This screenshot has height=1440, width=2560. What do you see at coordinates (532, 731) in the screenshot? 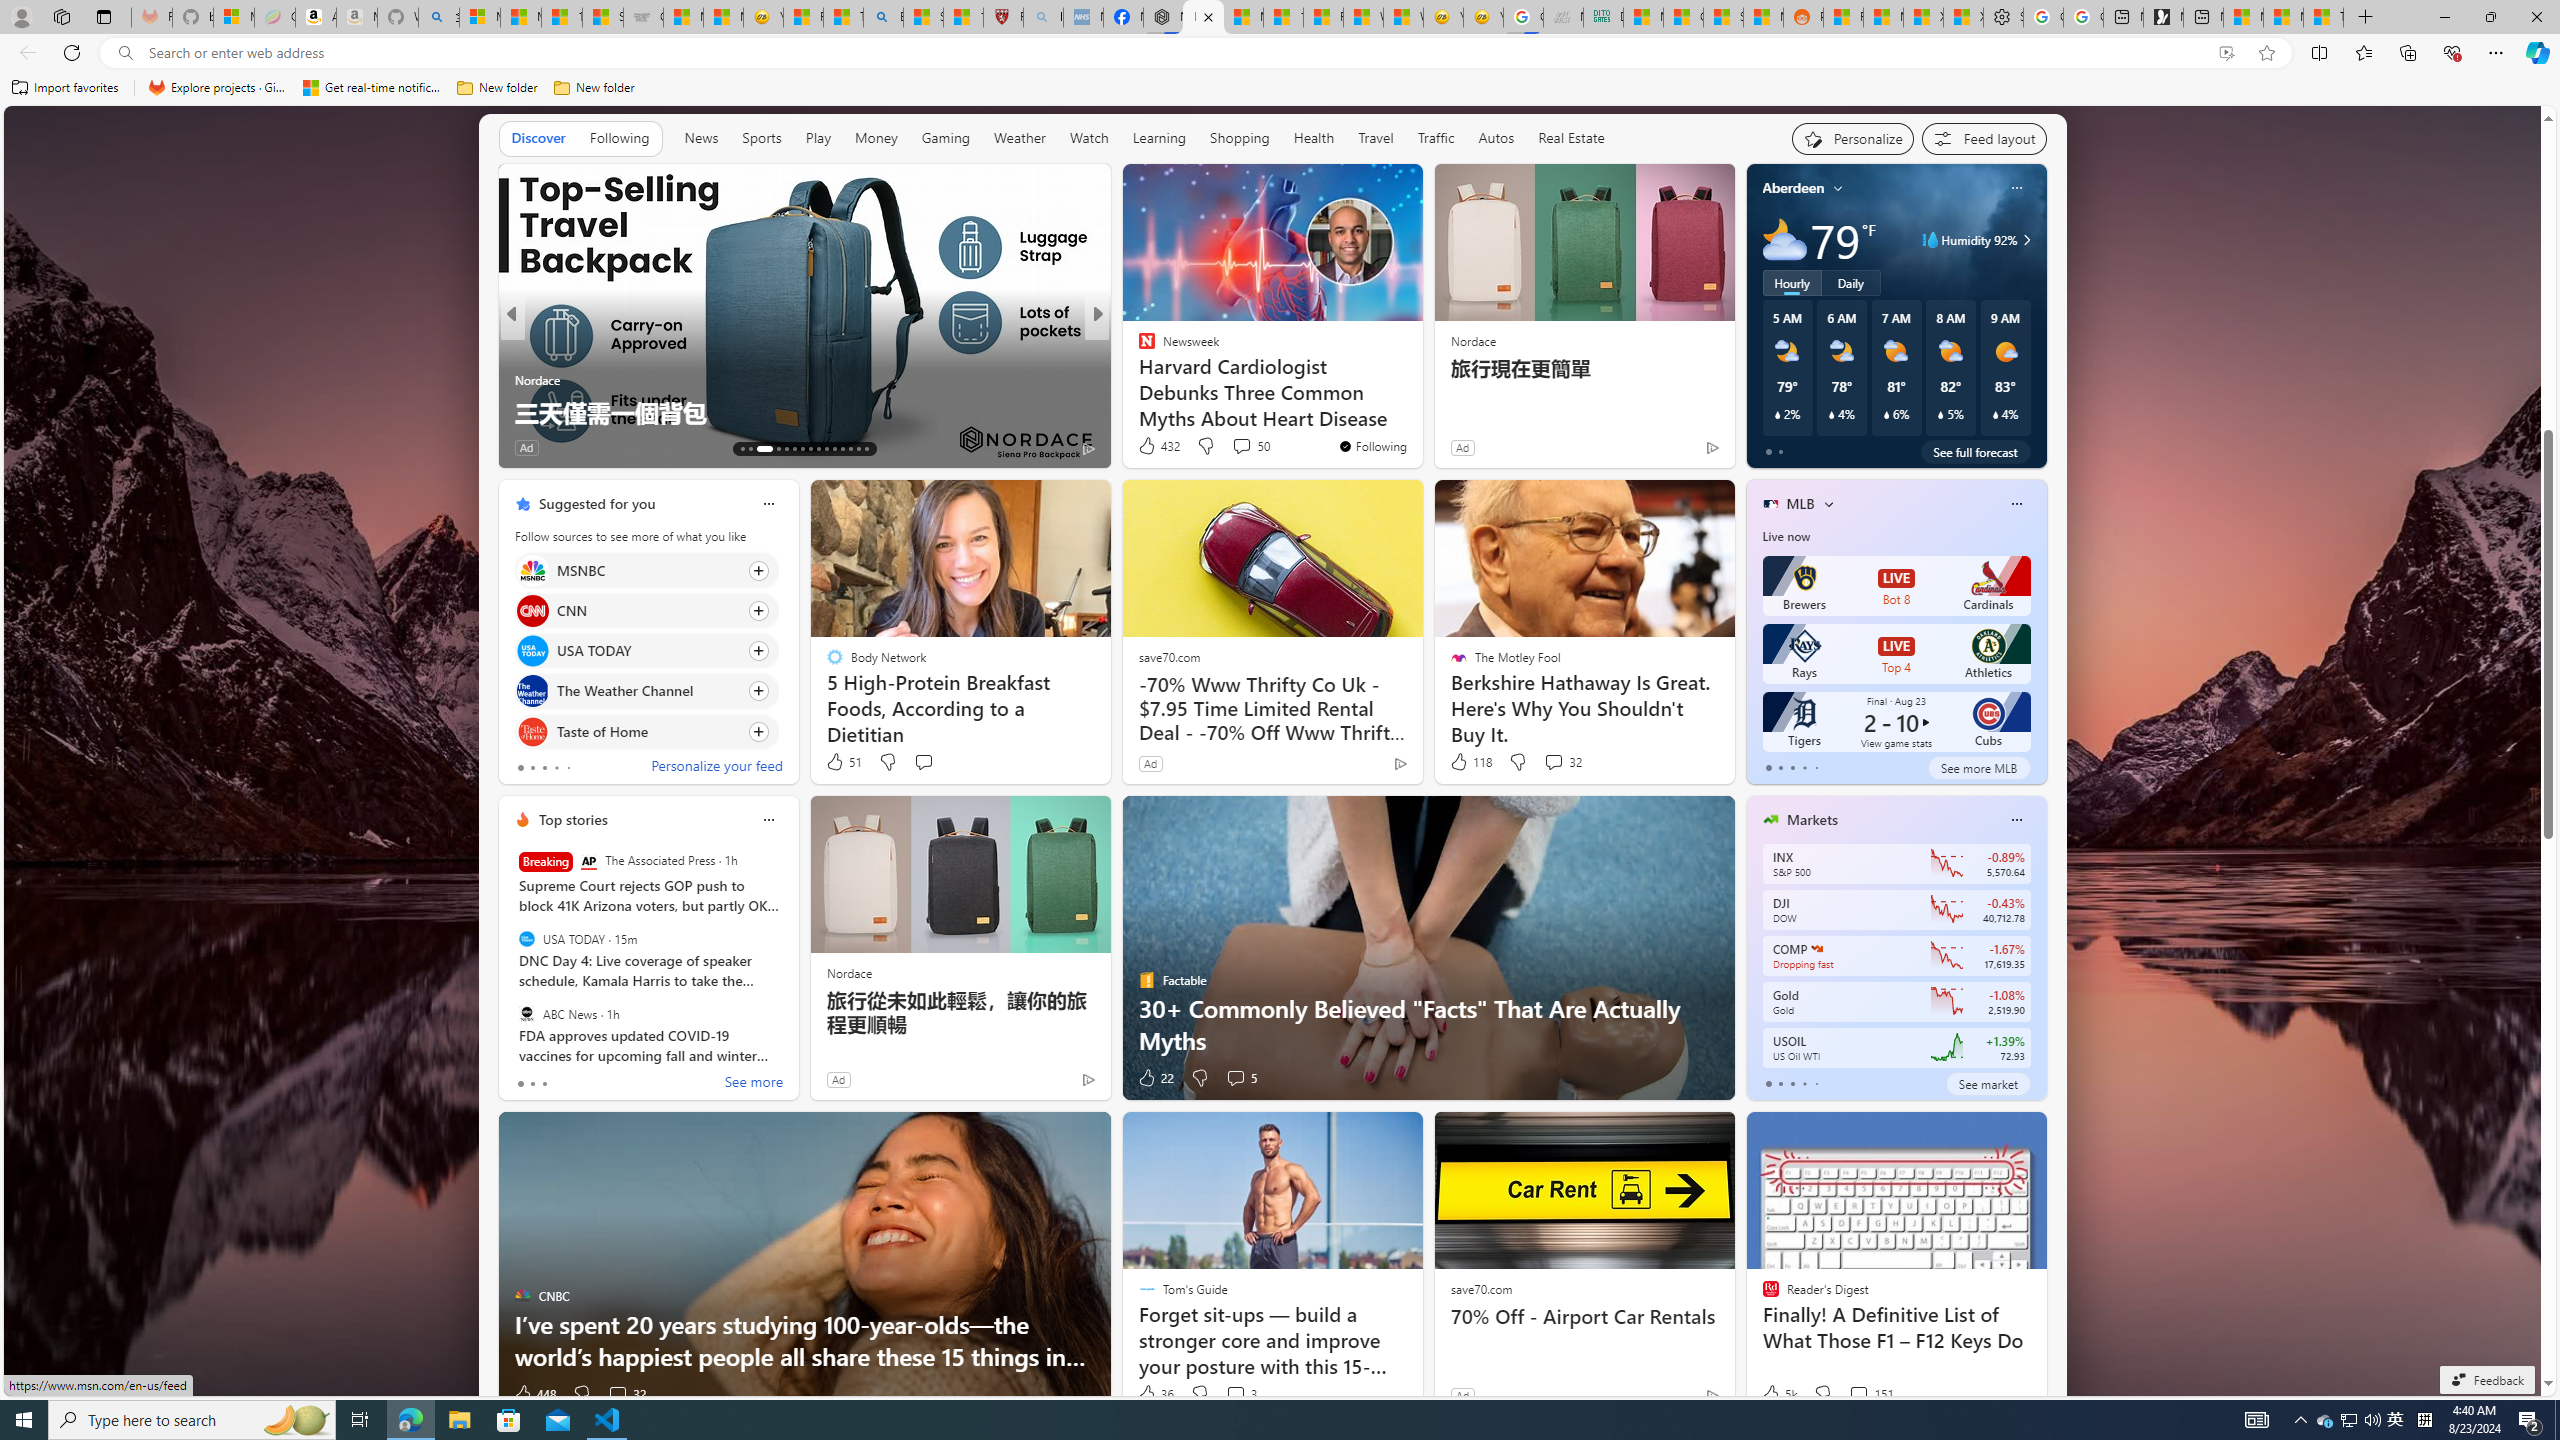
I see `Taste of Home` at bounding box center [532, 731].